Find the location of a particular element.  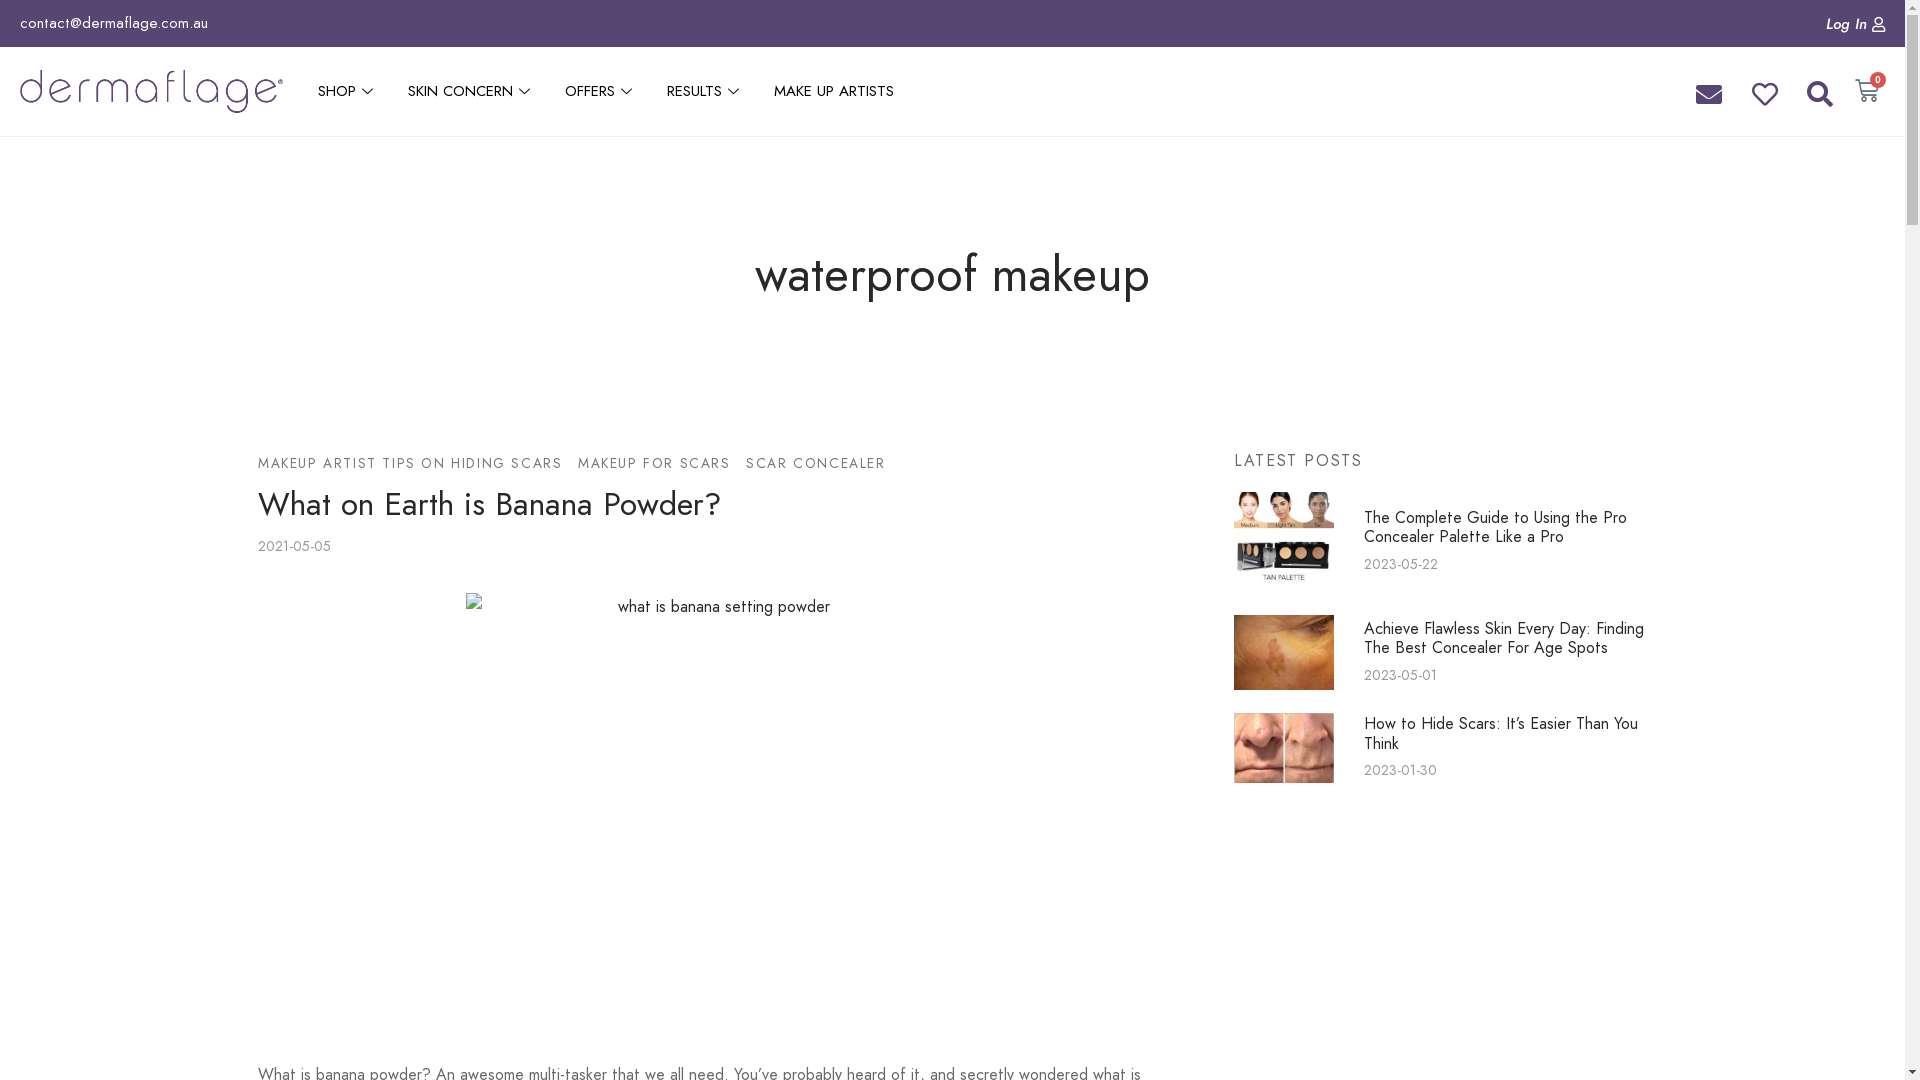

Log In is located at coordinates (1856, 25).